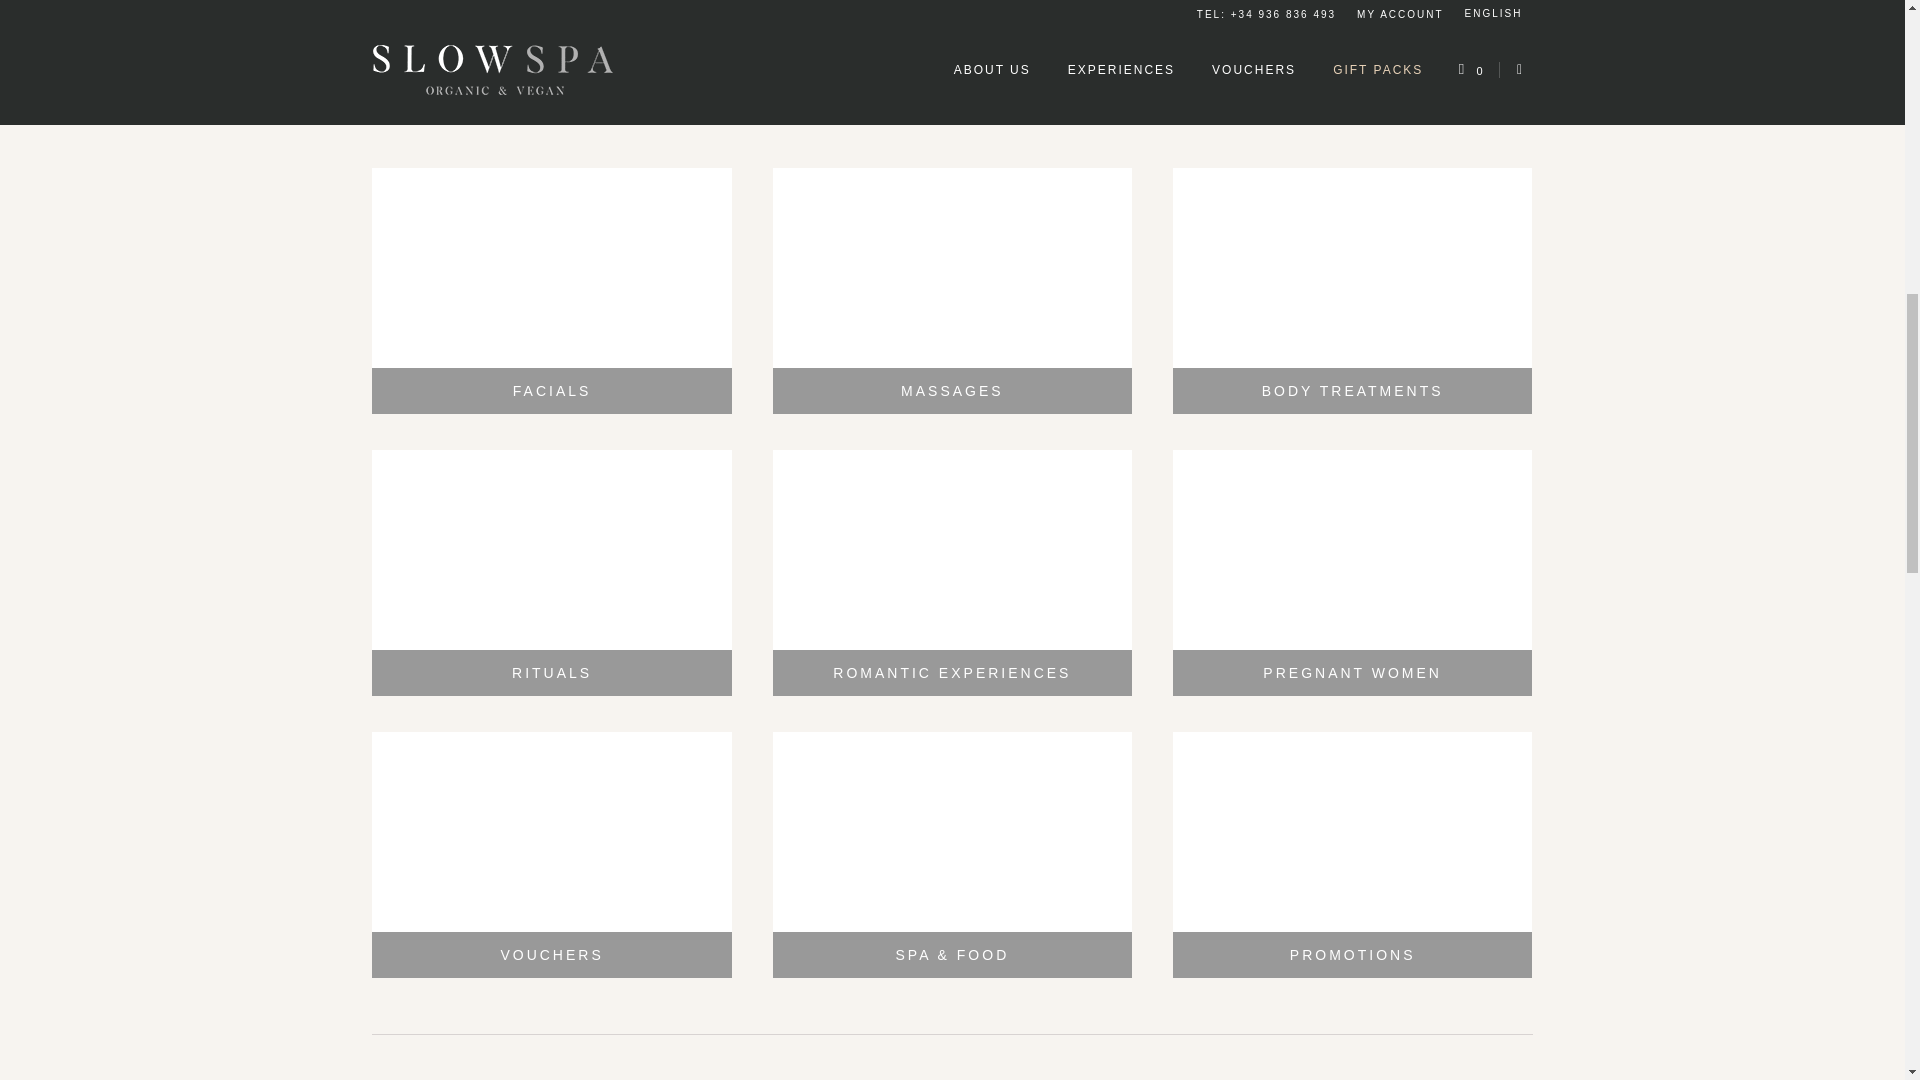 The width and height of the screenshot is (1920, 1080). What do you see at coordinates (952, 64) in the screenshot?
I see `More information` at bounding box center [952, 64].